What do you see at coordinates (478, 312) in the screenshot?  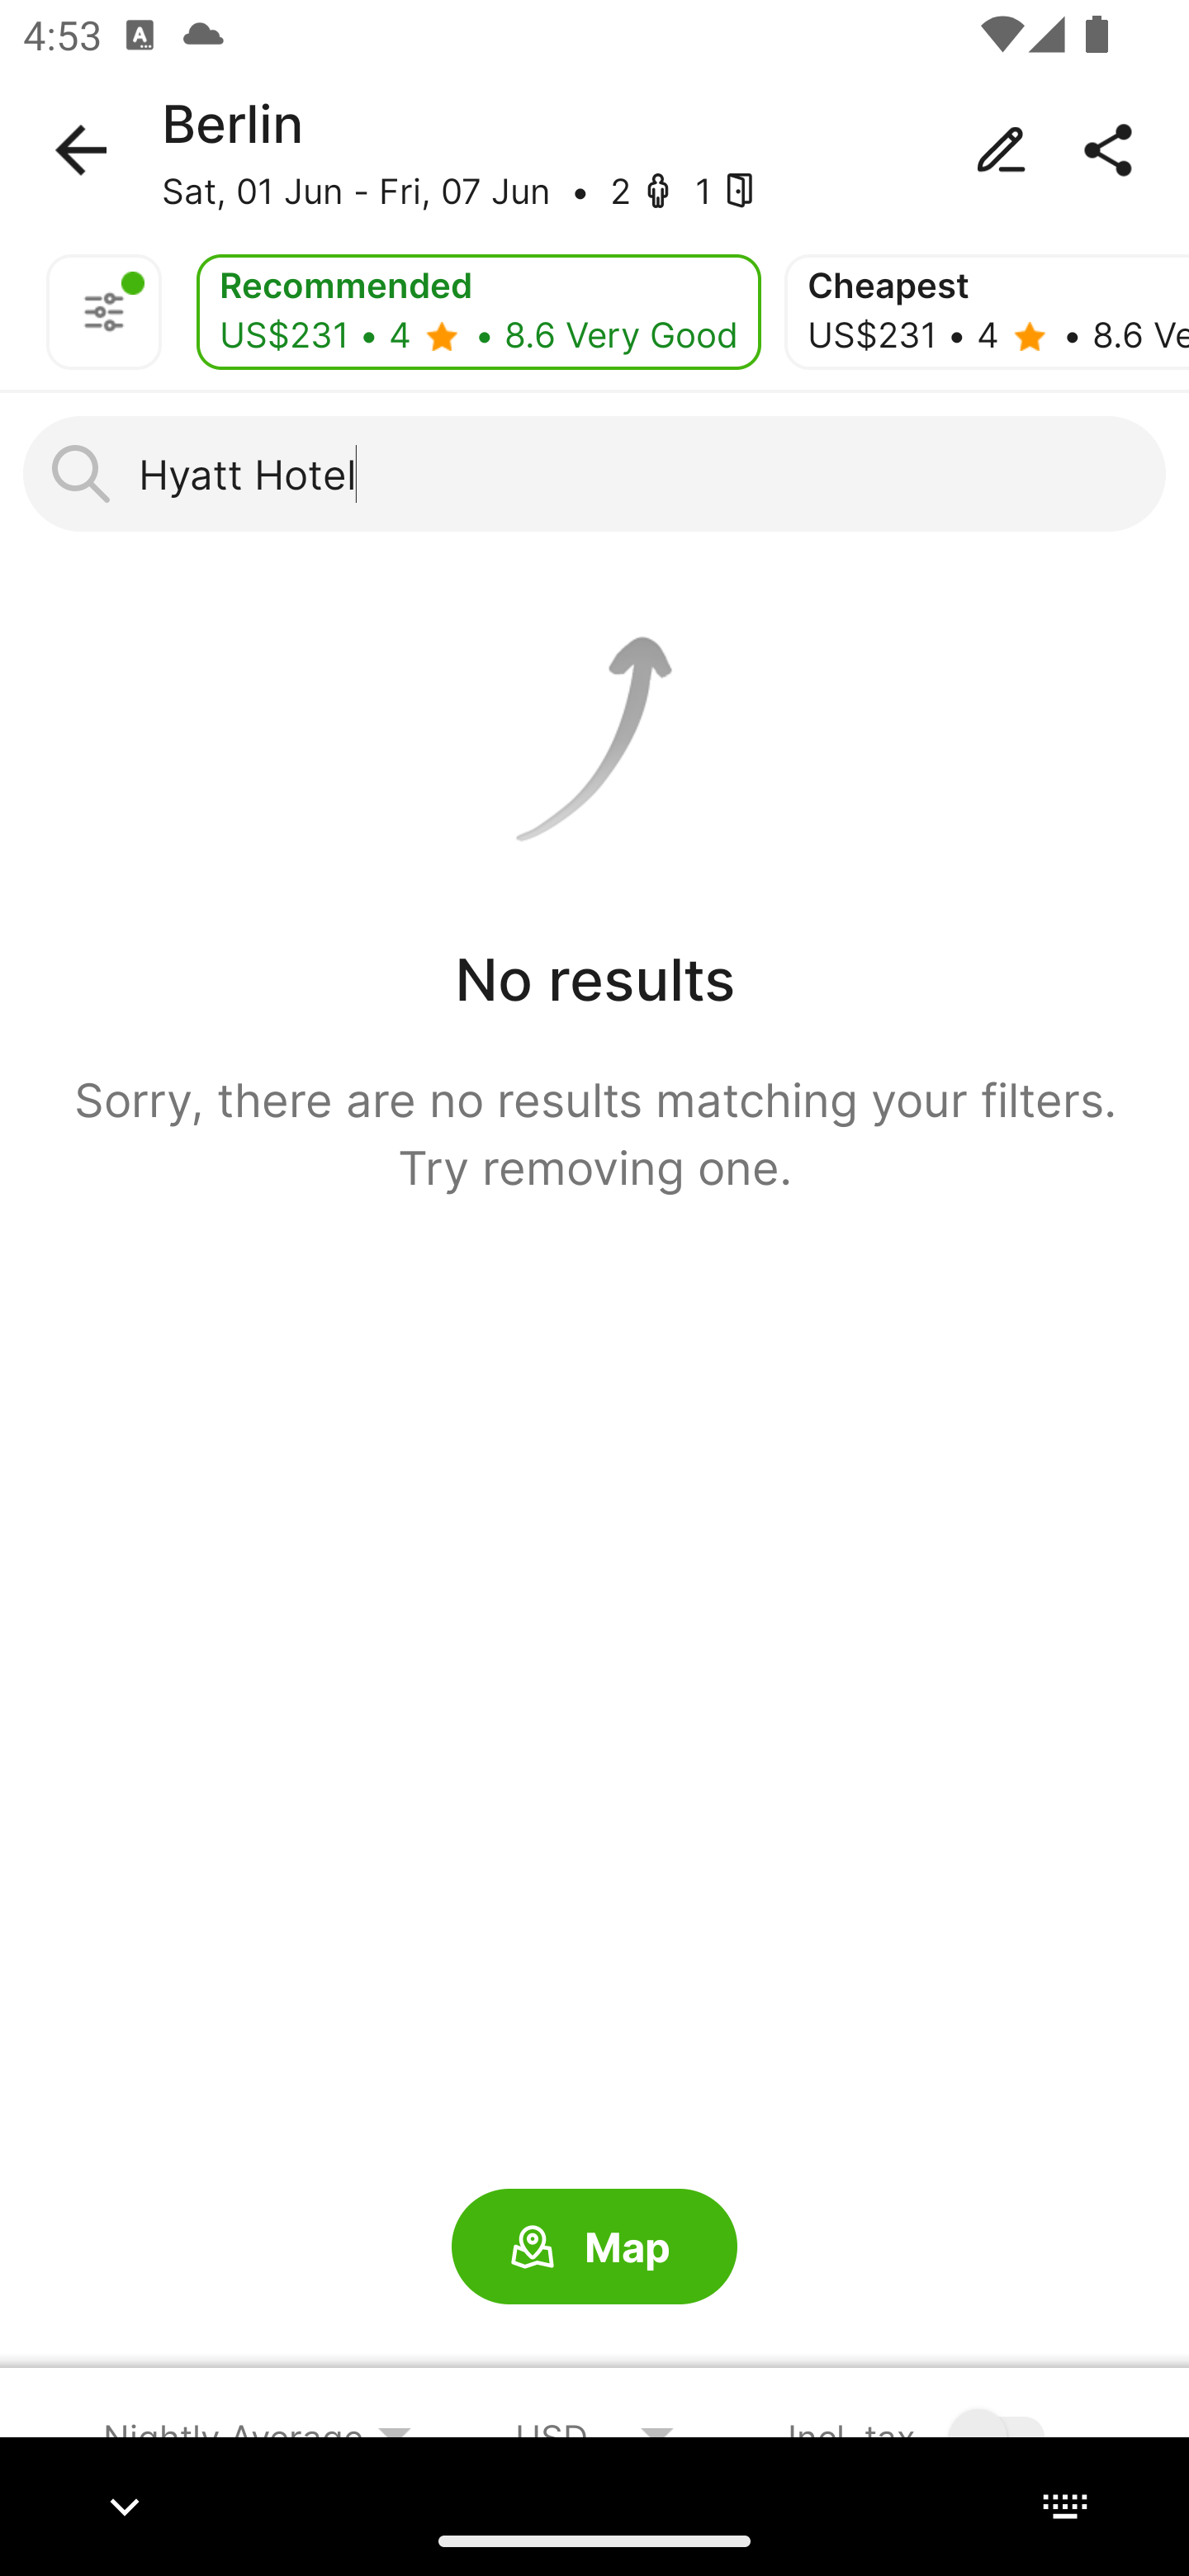 I see `Recommended  US$231  • 4 - • 8.6 Very Good` at bounding box center [478, 312].